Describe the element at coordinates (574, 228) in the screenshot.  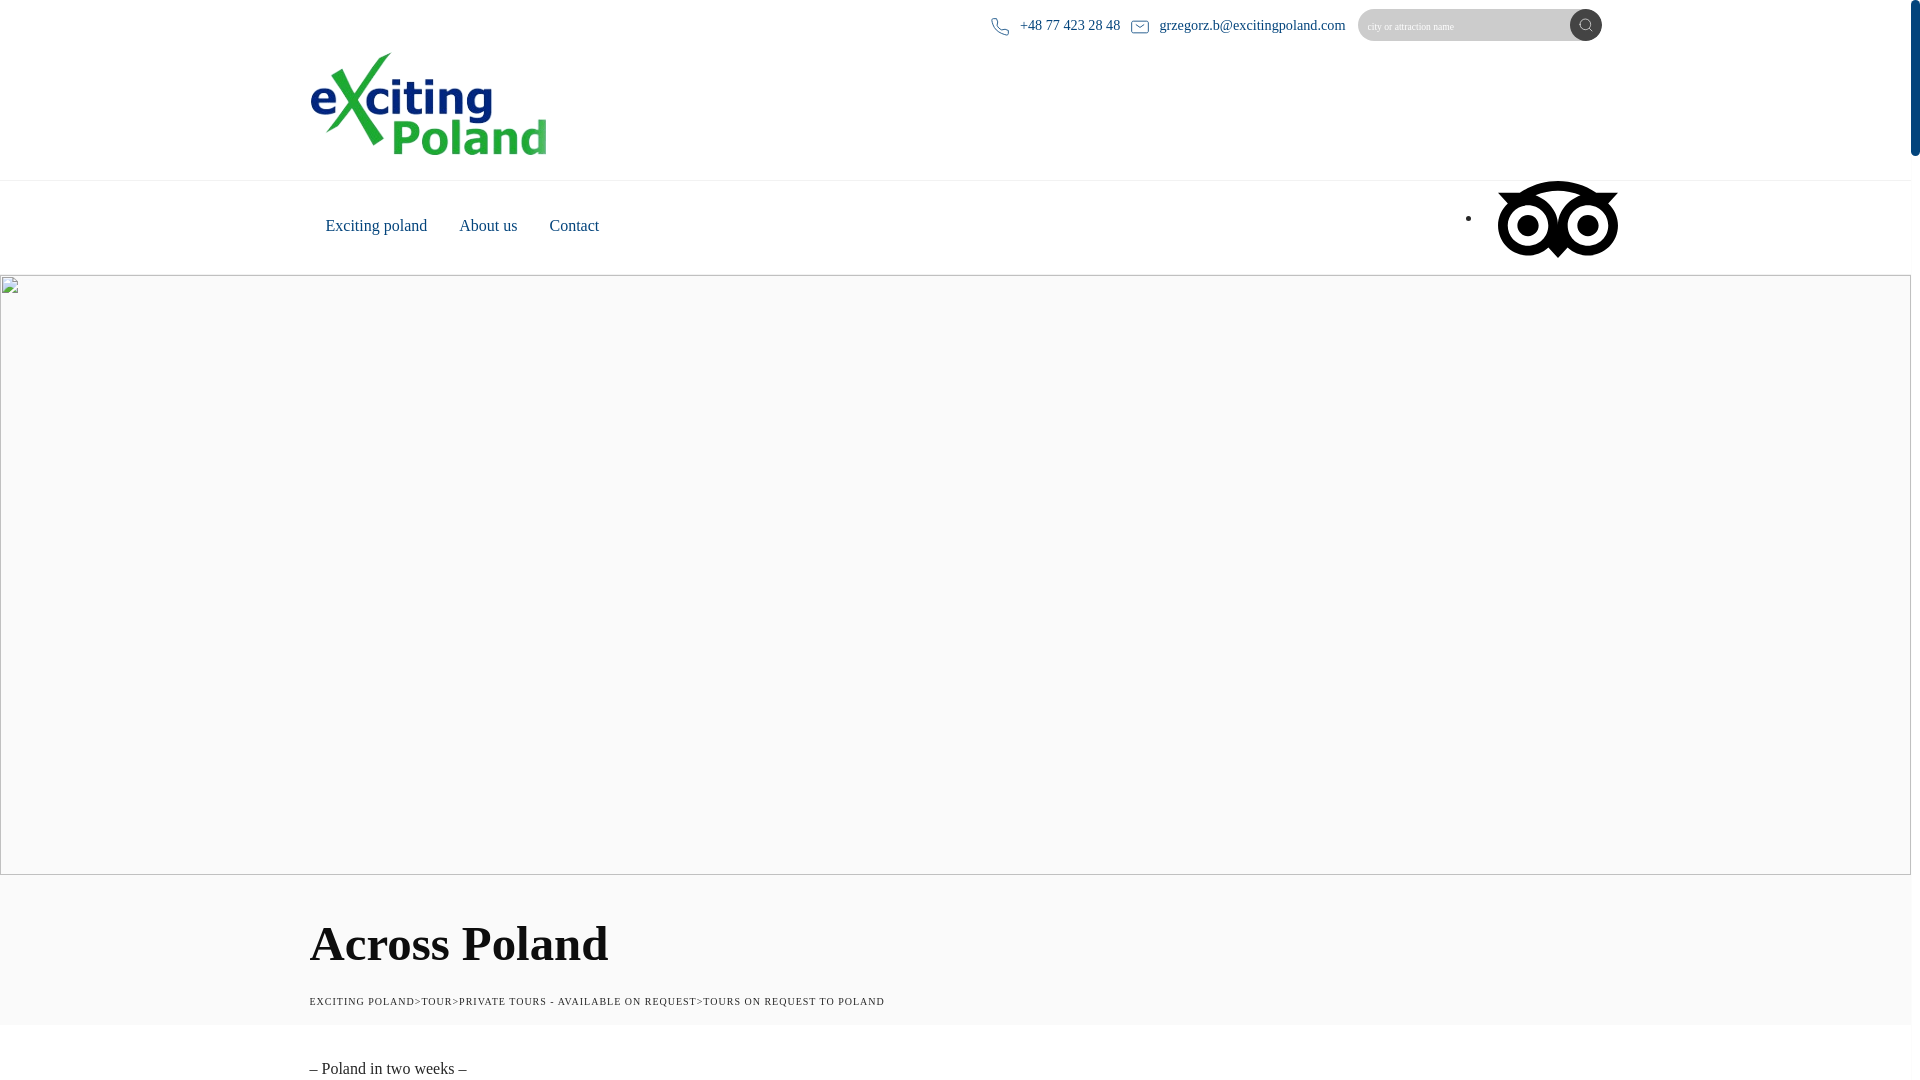
I see `Contact` at that location.